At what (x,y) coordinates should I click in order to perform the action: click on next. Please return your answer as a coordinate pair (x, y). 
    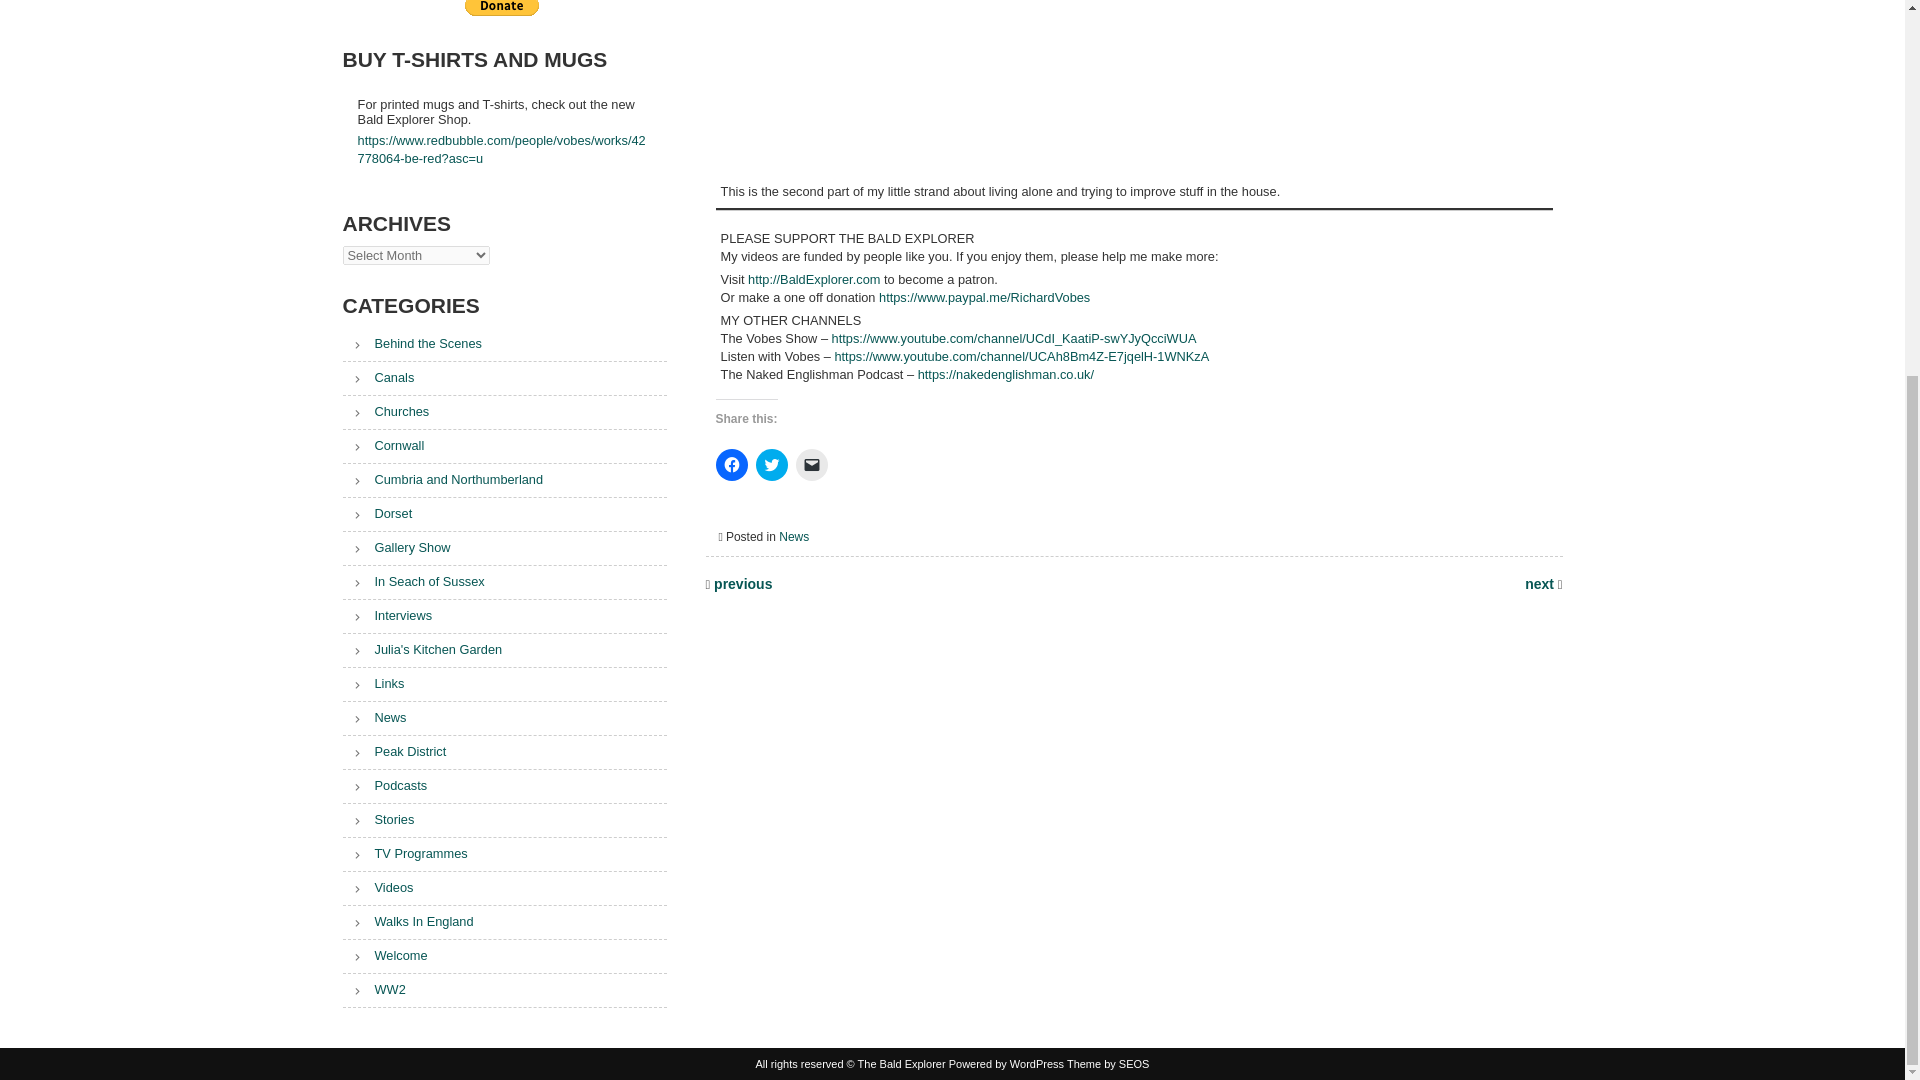
    Looking at the image, I should click on (1540, 583).